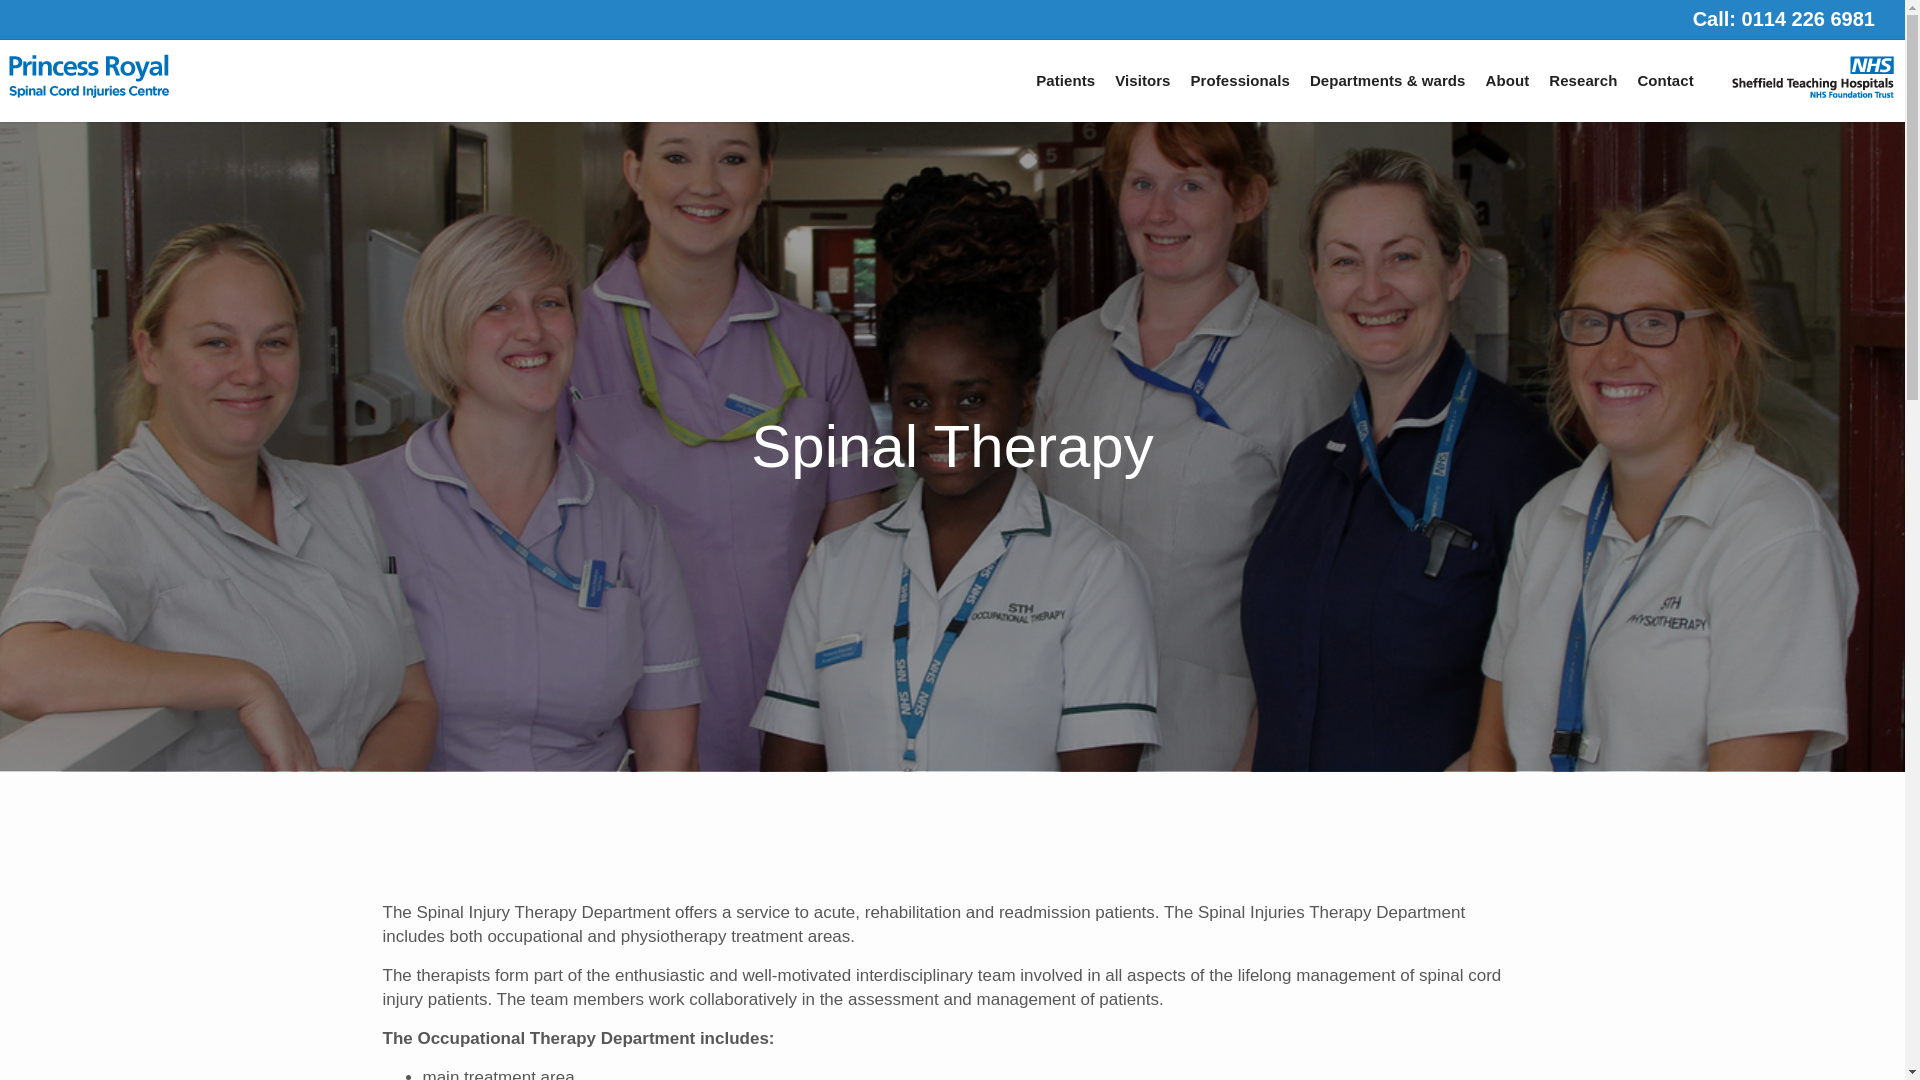 The height and width of the screenshot is (1080, 1920). Describe the element at coordinates (1582, 80) in the screenshot. I see `Research` at that location.